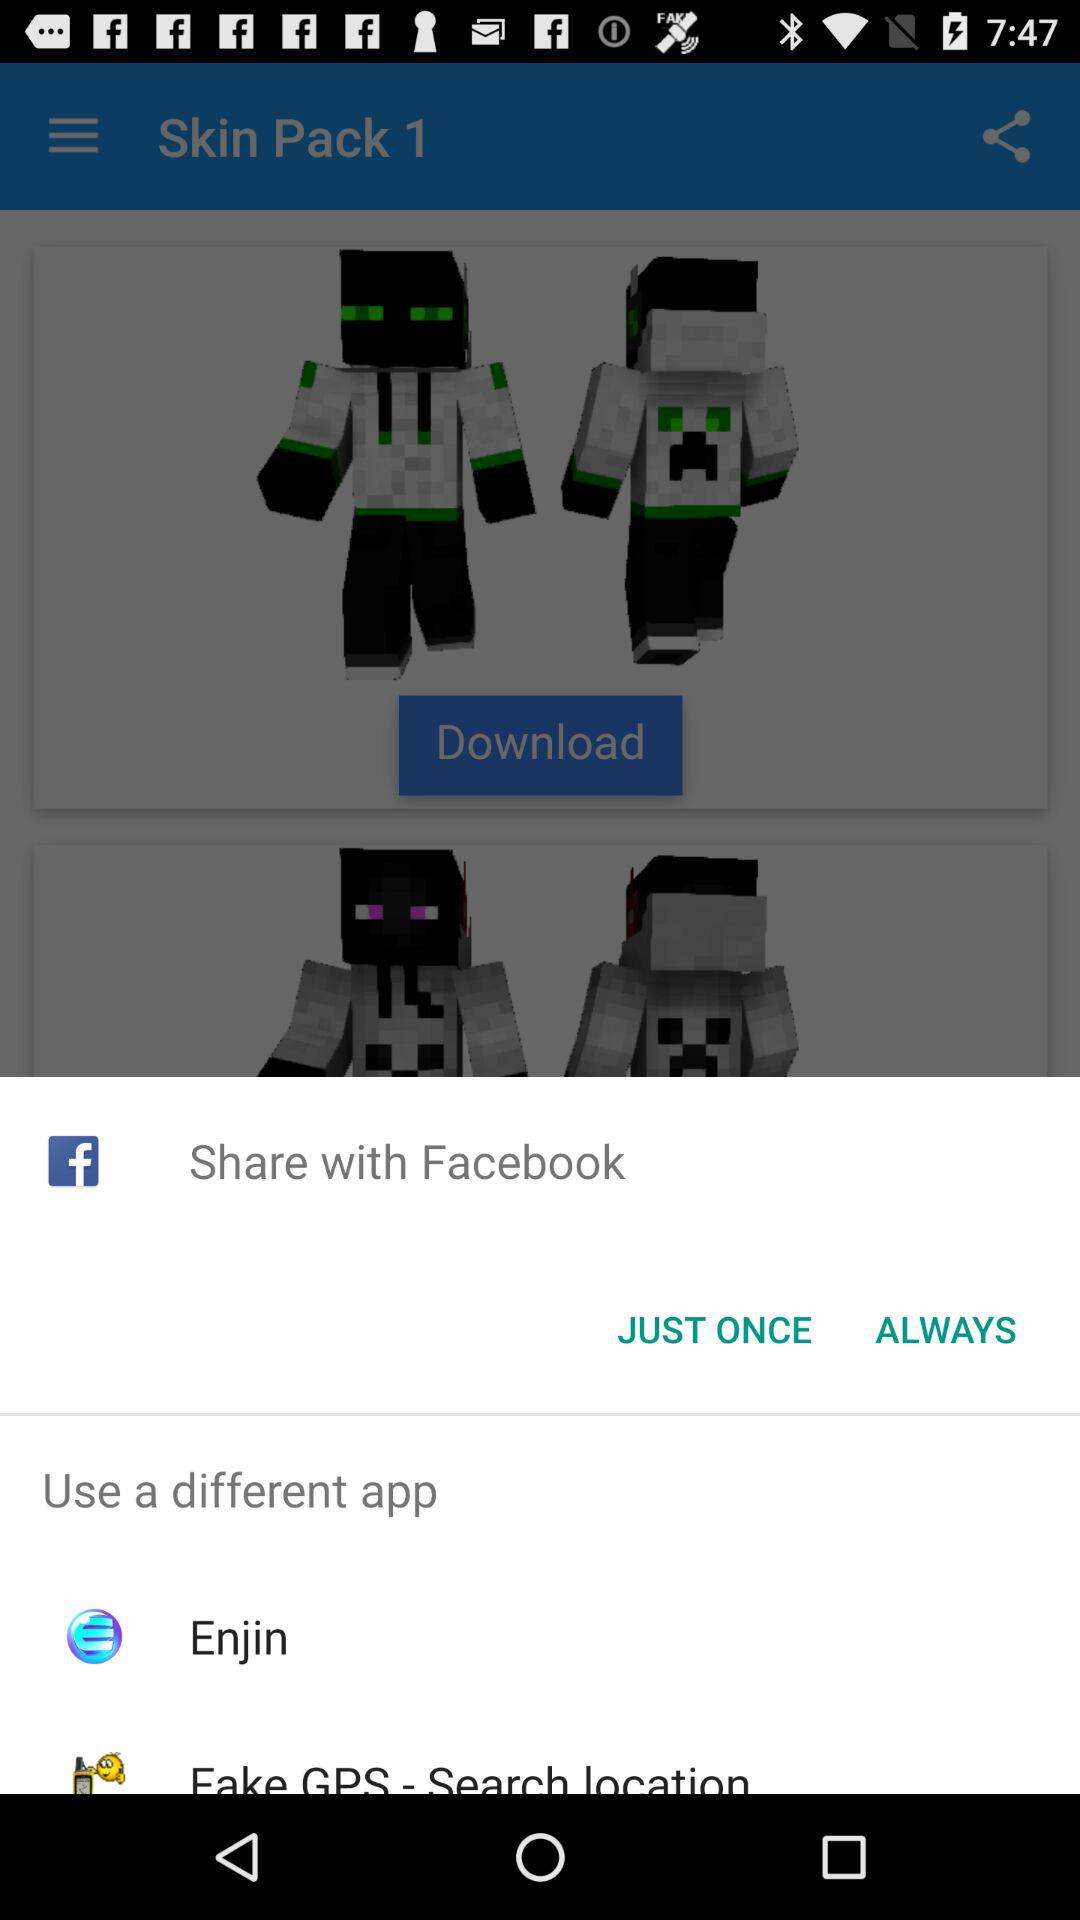  I want to click on launch item above fake gps search app, so click(238, 1636).